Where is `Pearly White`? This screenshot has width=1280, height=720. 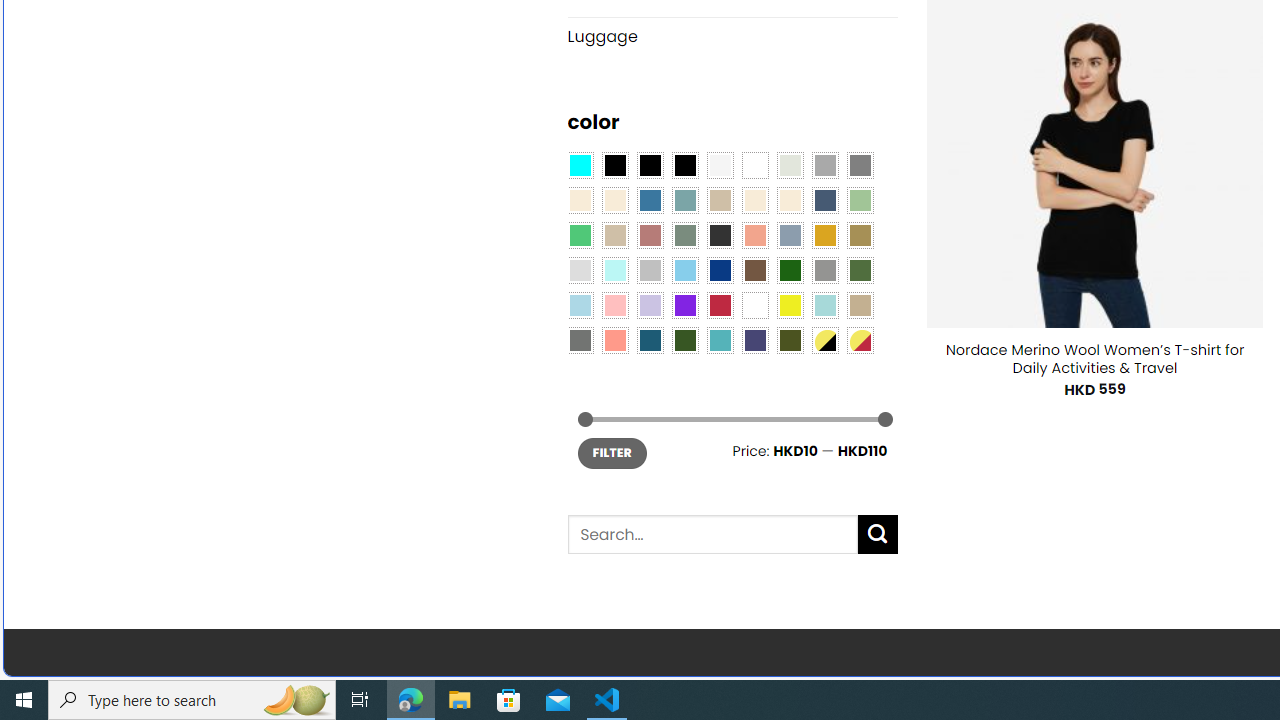
Pearly White is located at coordinates (720, 164).